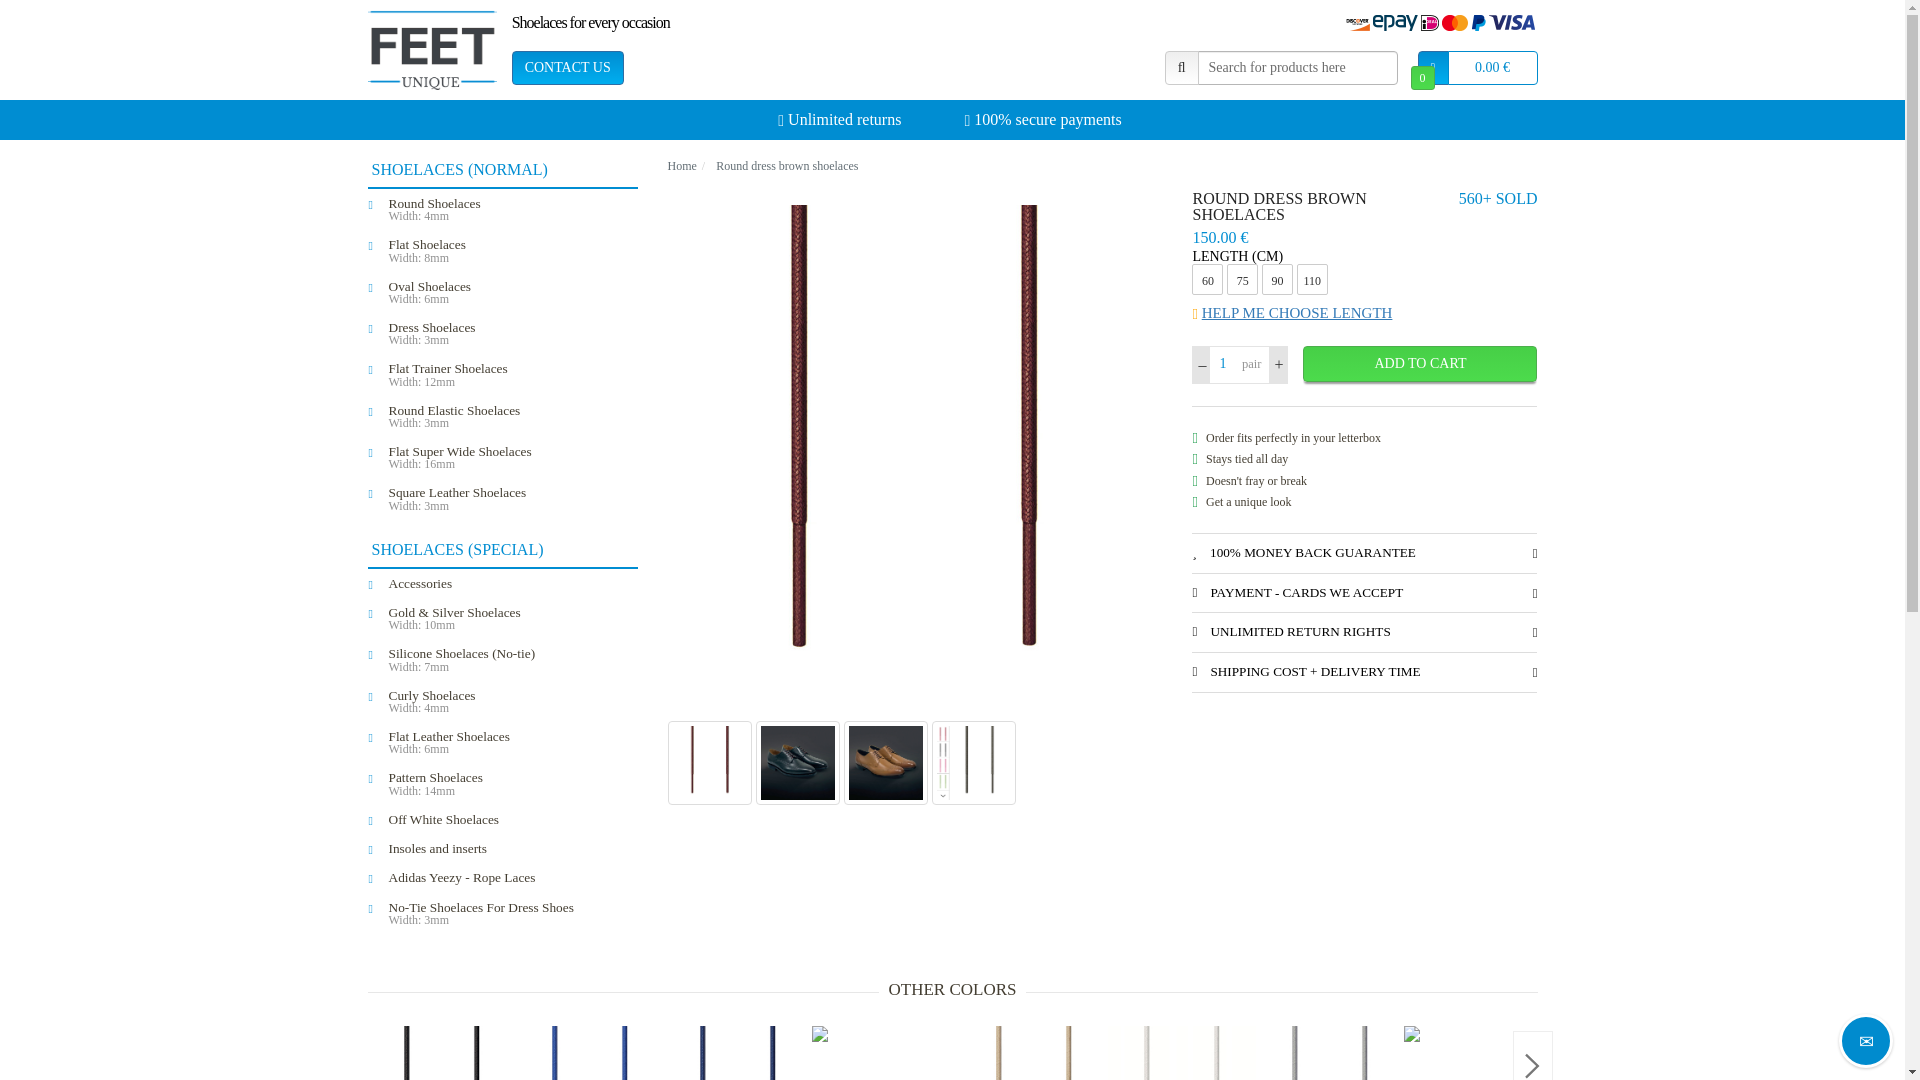  Describe the element at coordinates (511, 334) in the screenshot. I see `Round dress brown shoelaces` at that location.